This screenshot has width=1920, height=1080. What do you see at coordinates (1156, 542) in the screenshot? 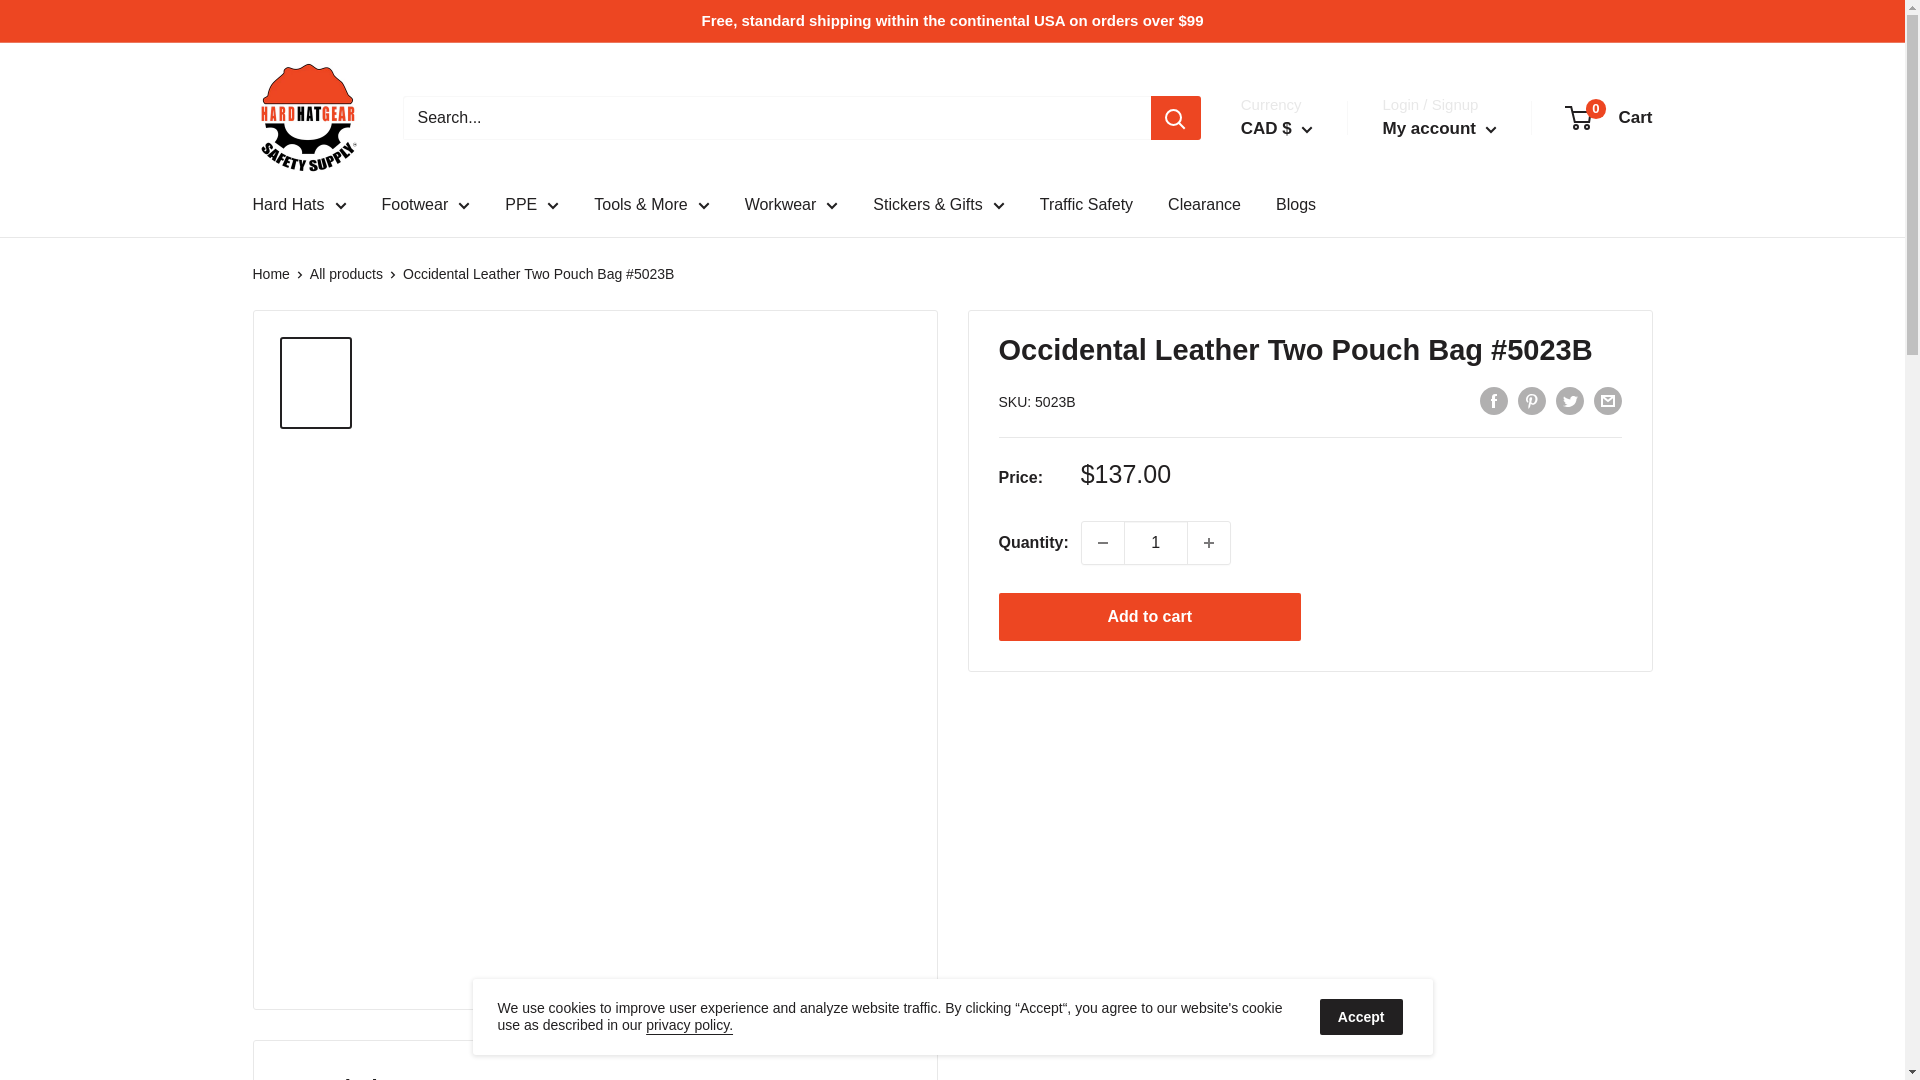
I see `1` at bounding box center [1156, 542].